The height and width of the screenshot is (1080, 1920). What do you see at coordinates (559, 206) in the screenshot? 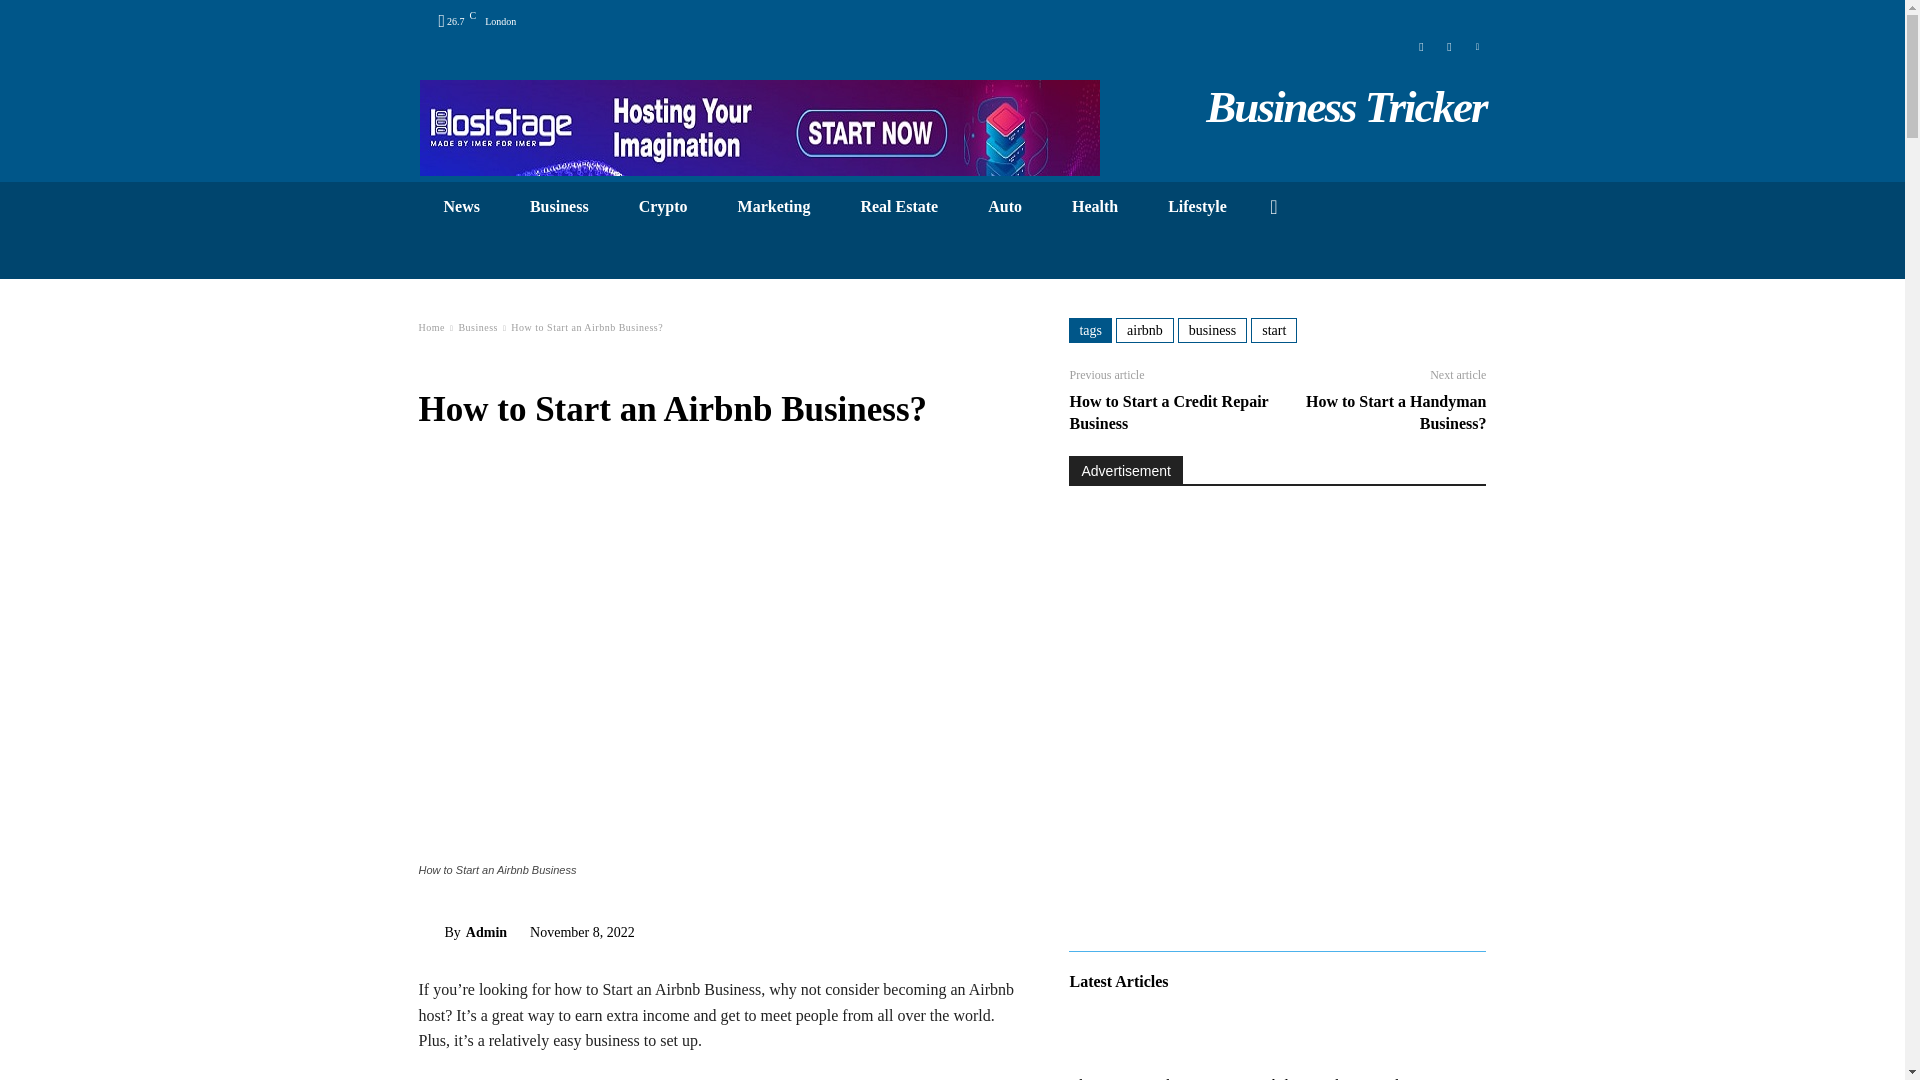
I see `Business` at bounding box center [559, 206].